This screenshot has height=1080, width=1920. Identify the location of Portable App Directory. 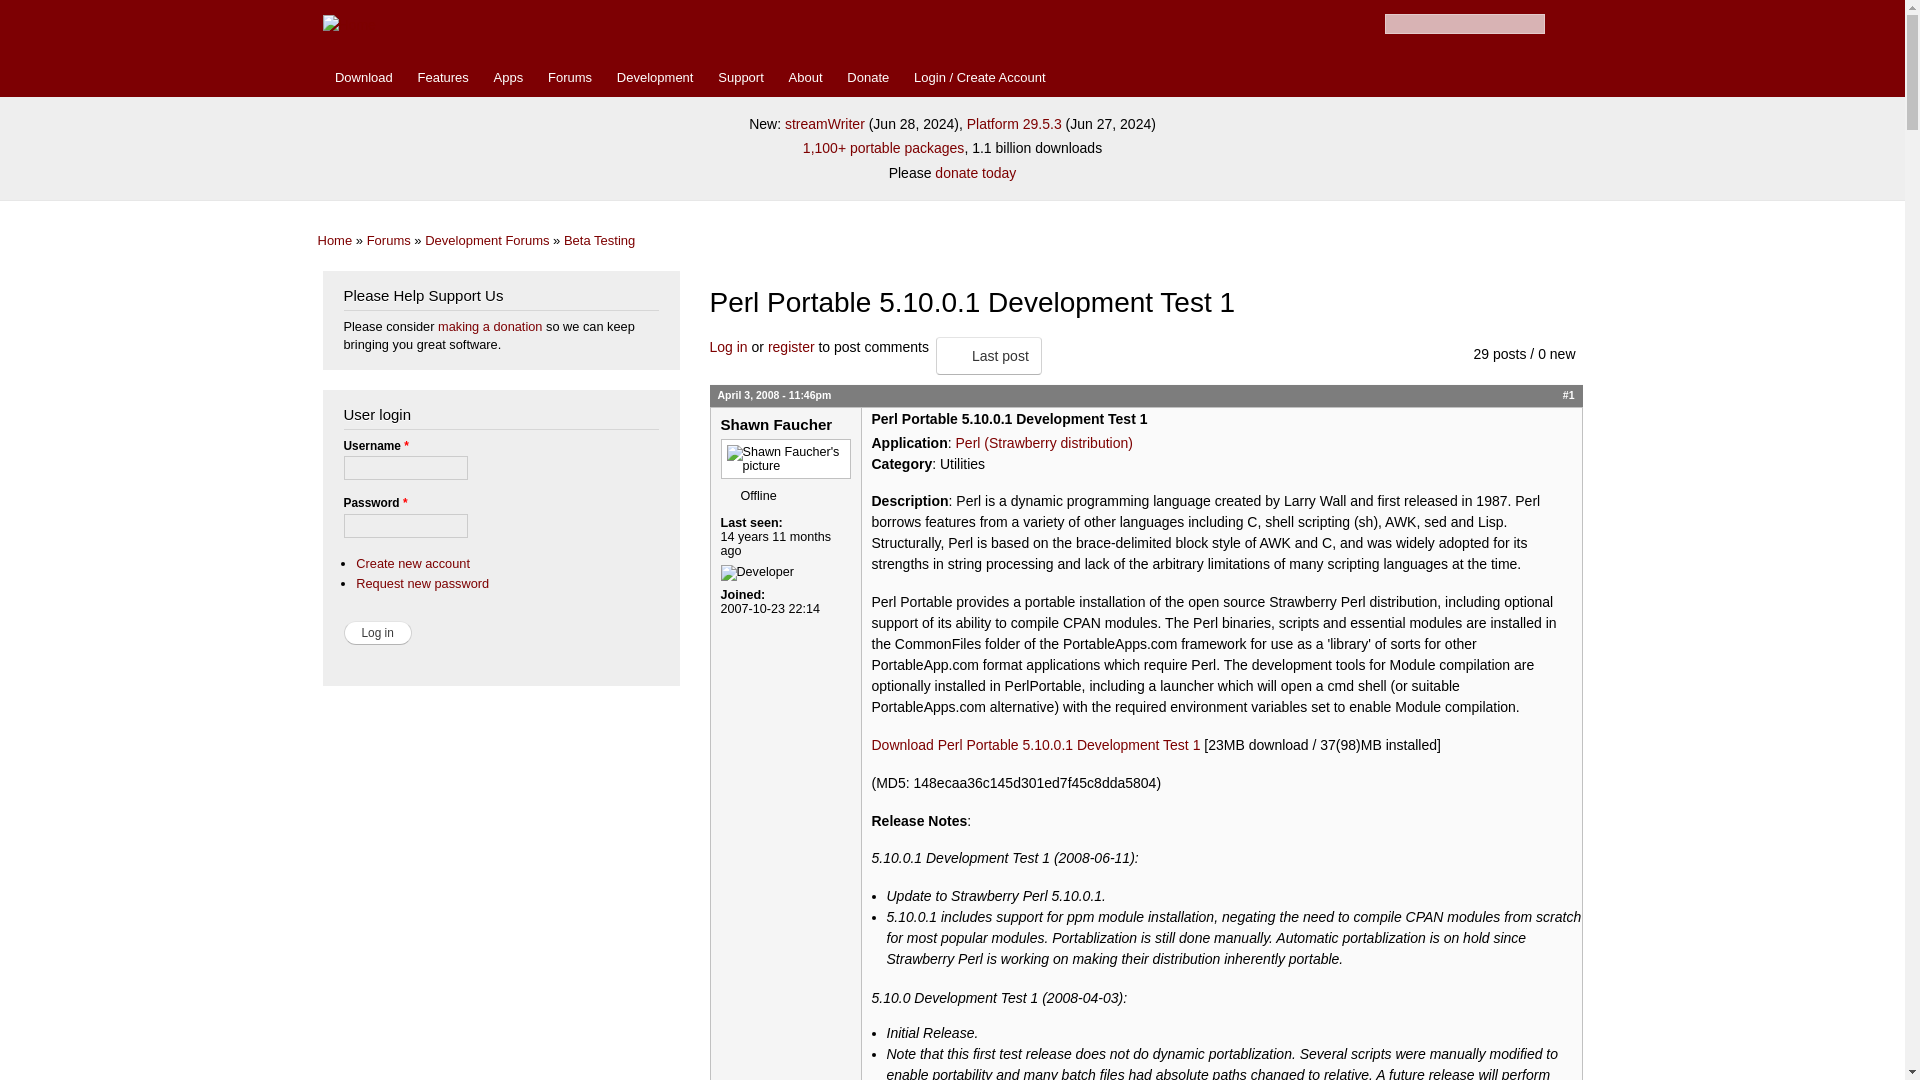
(508, 78).